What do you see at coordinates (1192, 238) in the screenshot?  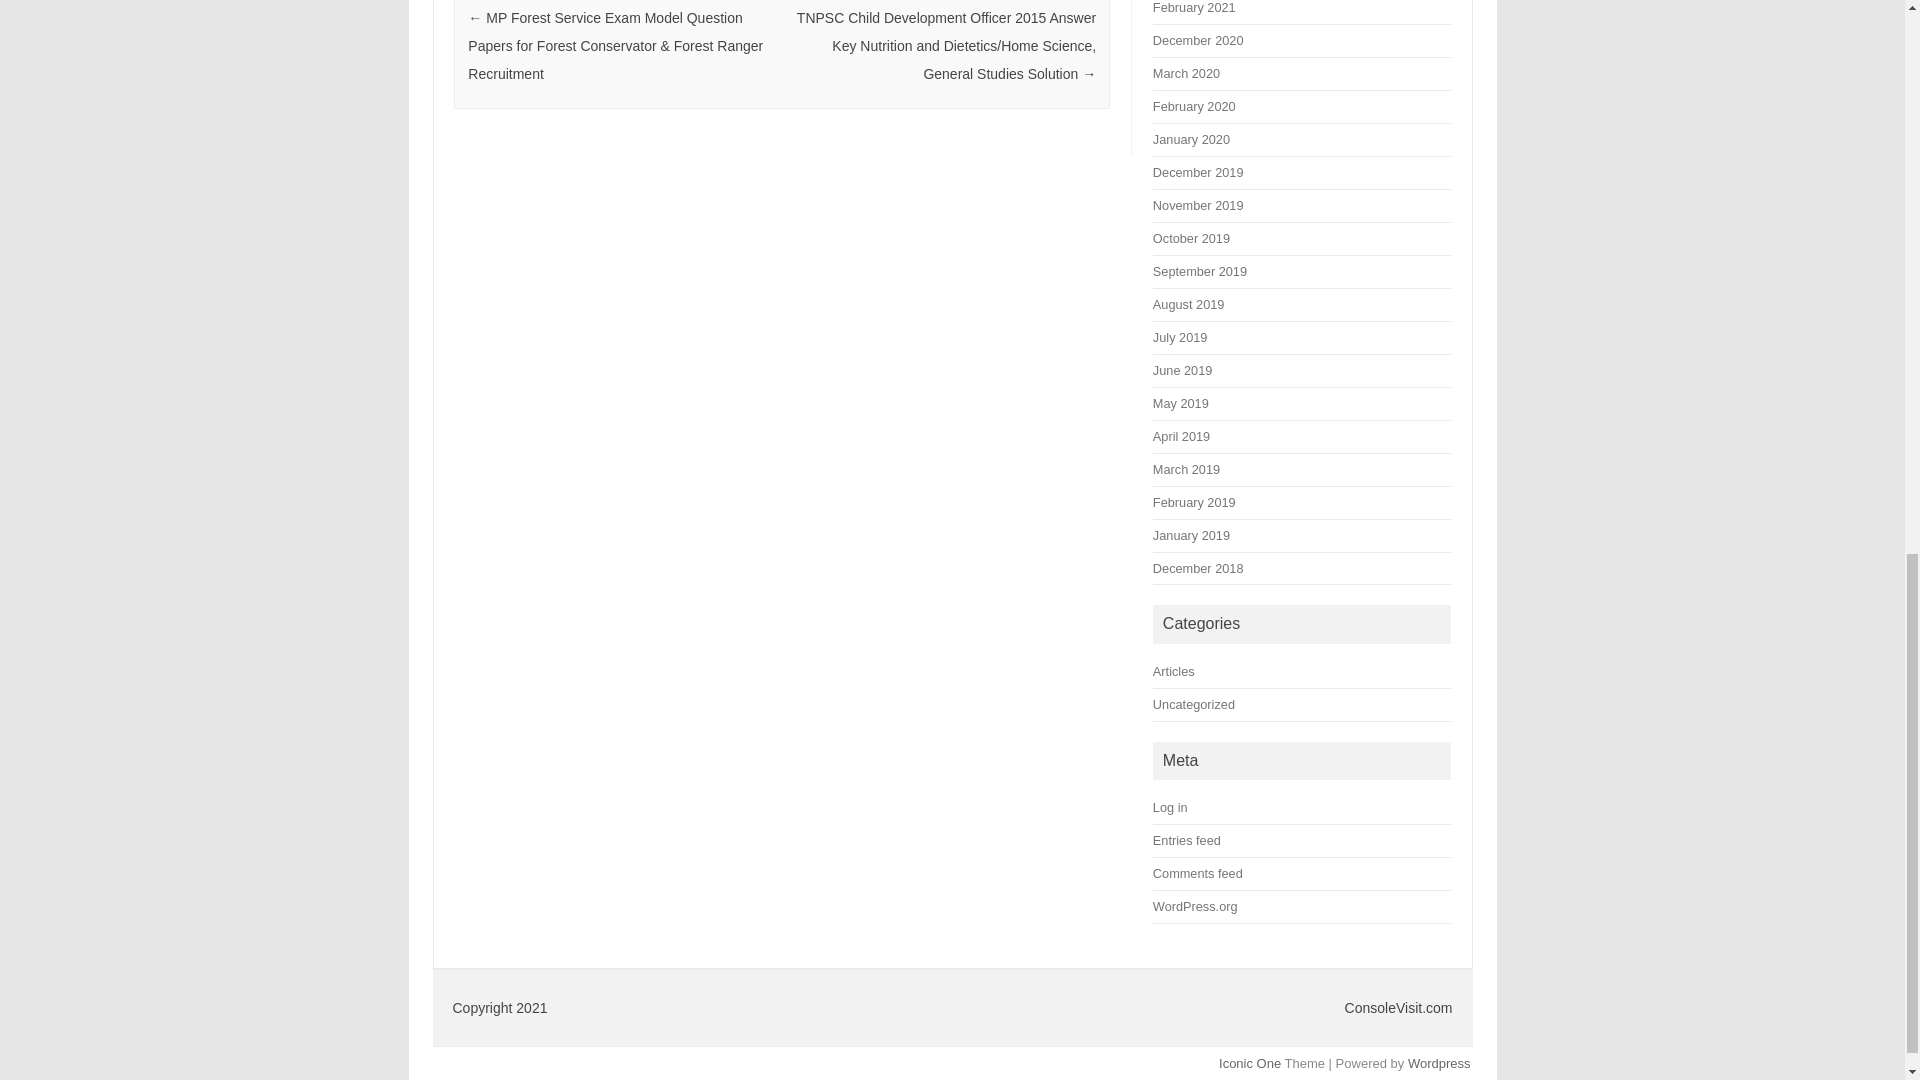 I see `October 2019` at bounding box center [1192, 238].